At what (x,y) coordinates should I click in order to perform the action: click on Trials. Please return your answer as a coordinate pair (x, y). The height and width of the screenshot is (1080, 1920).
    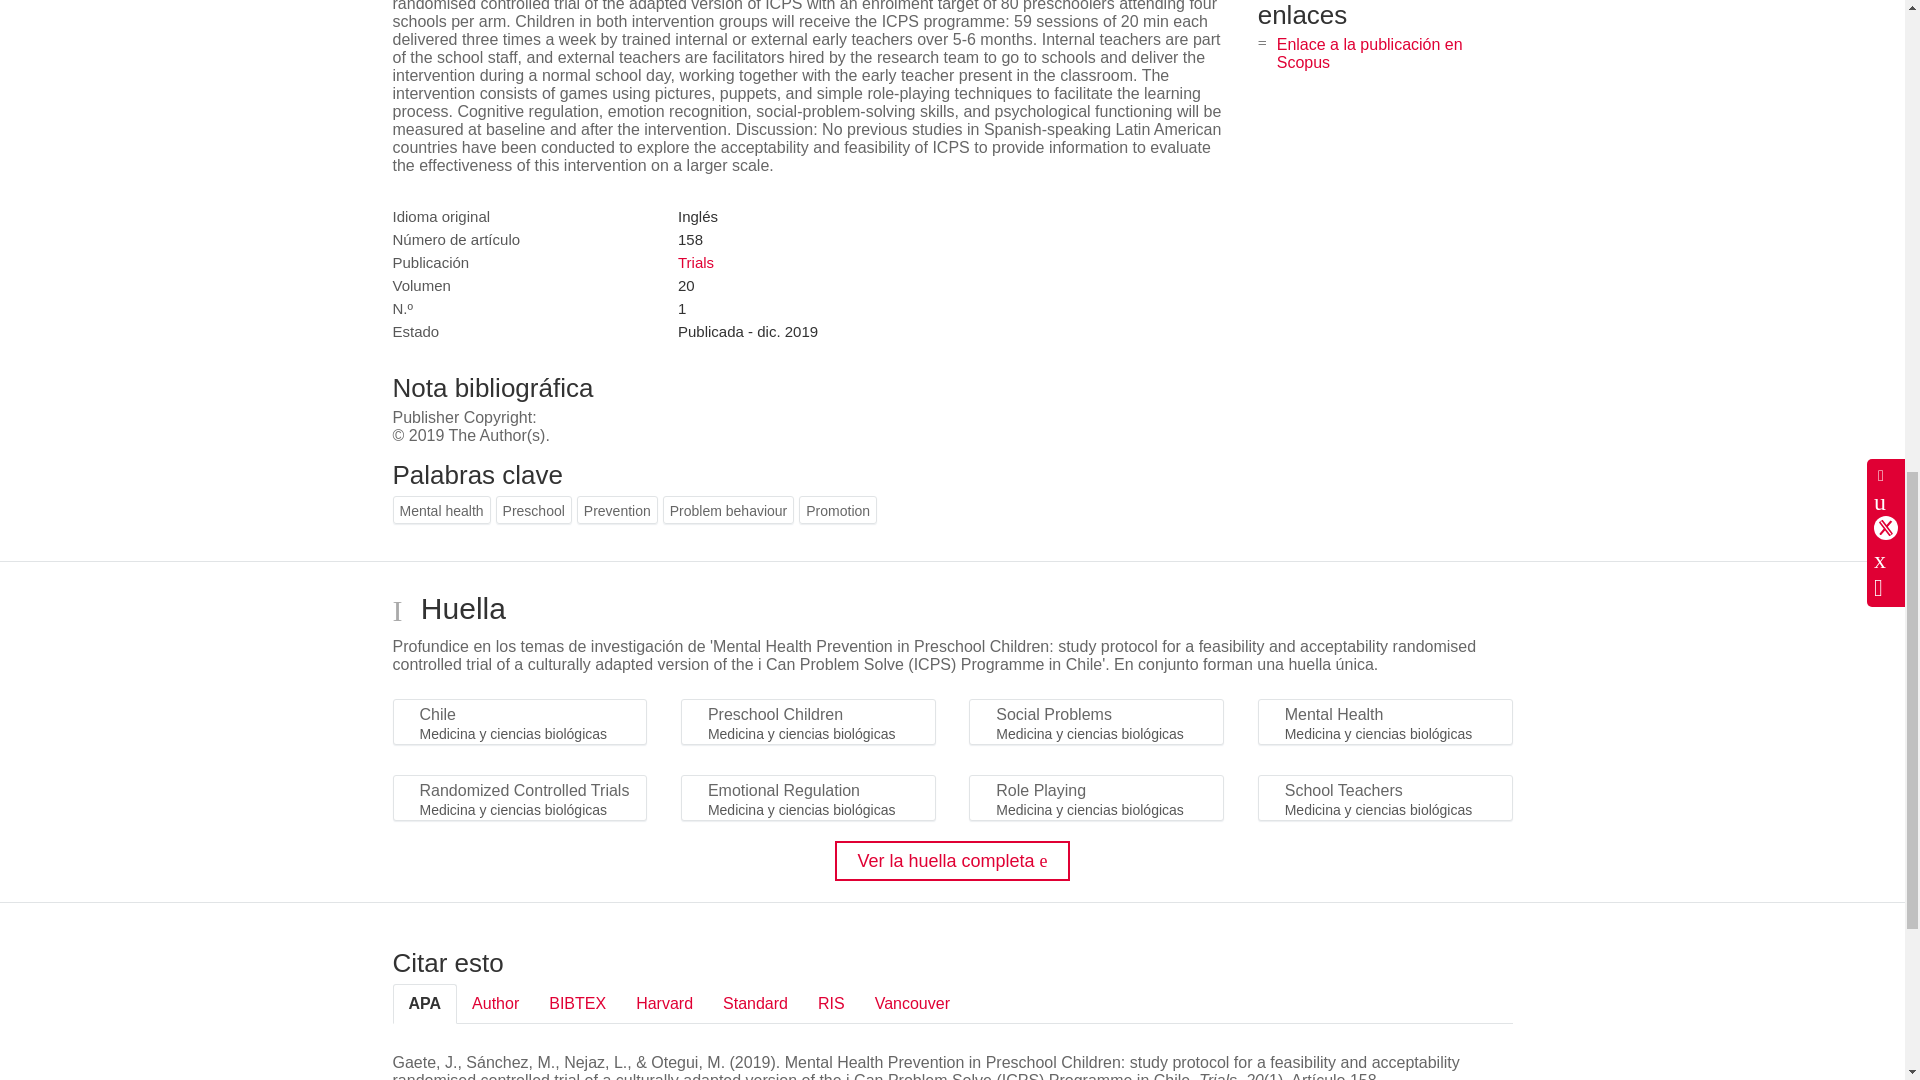
    Looking at the image, I should click on (696, 262).